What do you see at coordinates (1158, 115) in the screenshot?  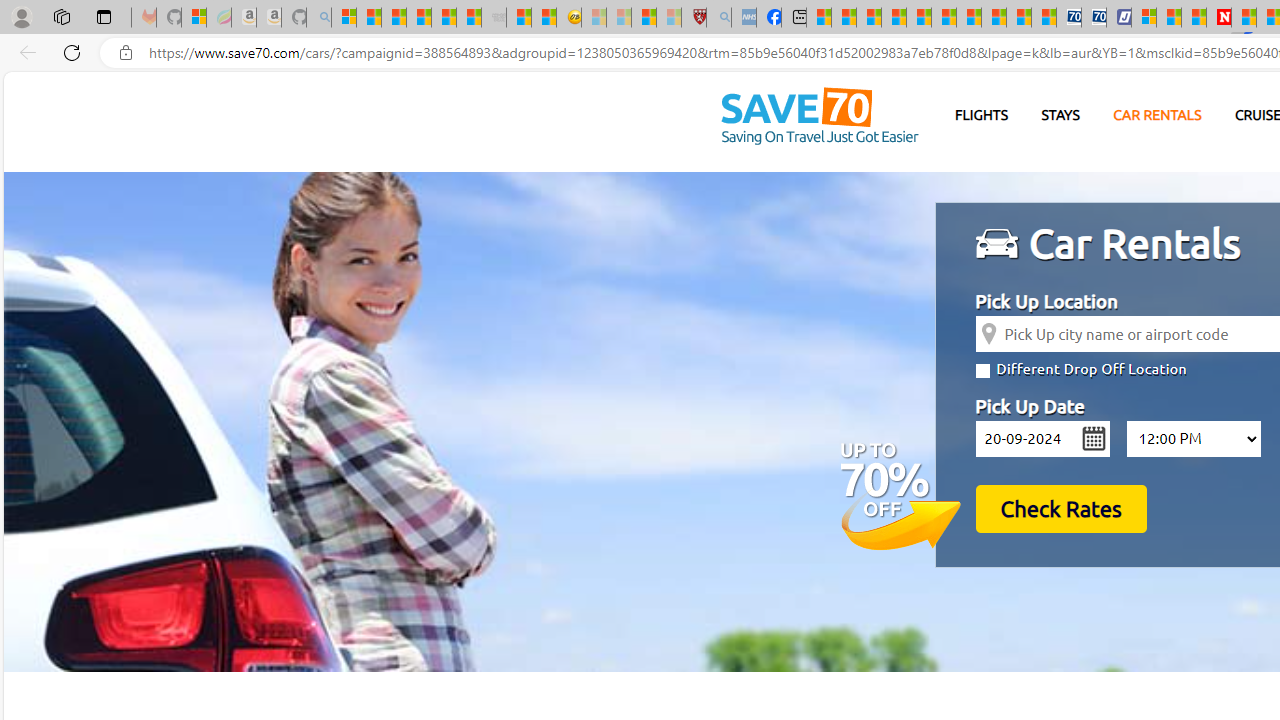 I see `CAR RENTALS` at bounding box center [1158, 115].